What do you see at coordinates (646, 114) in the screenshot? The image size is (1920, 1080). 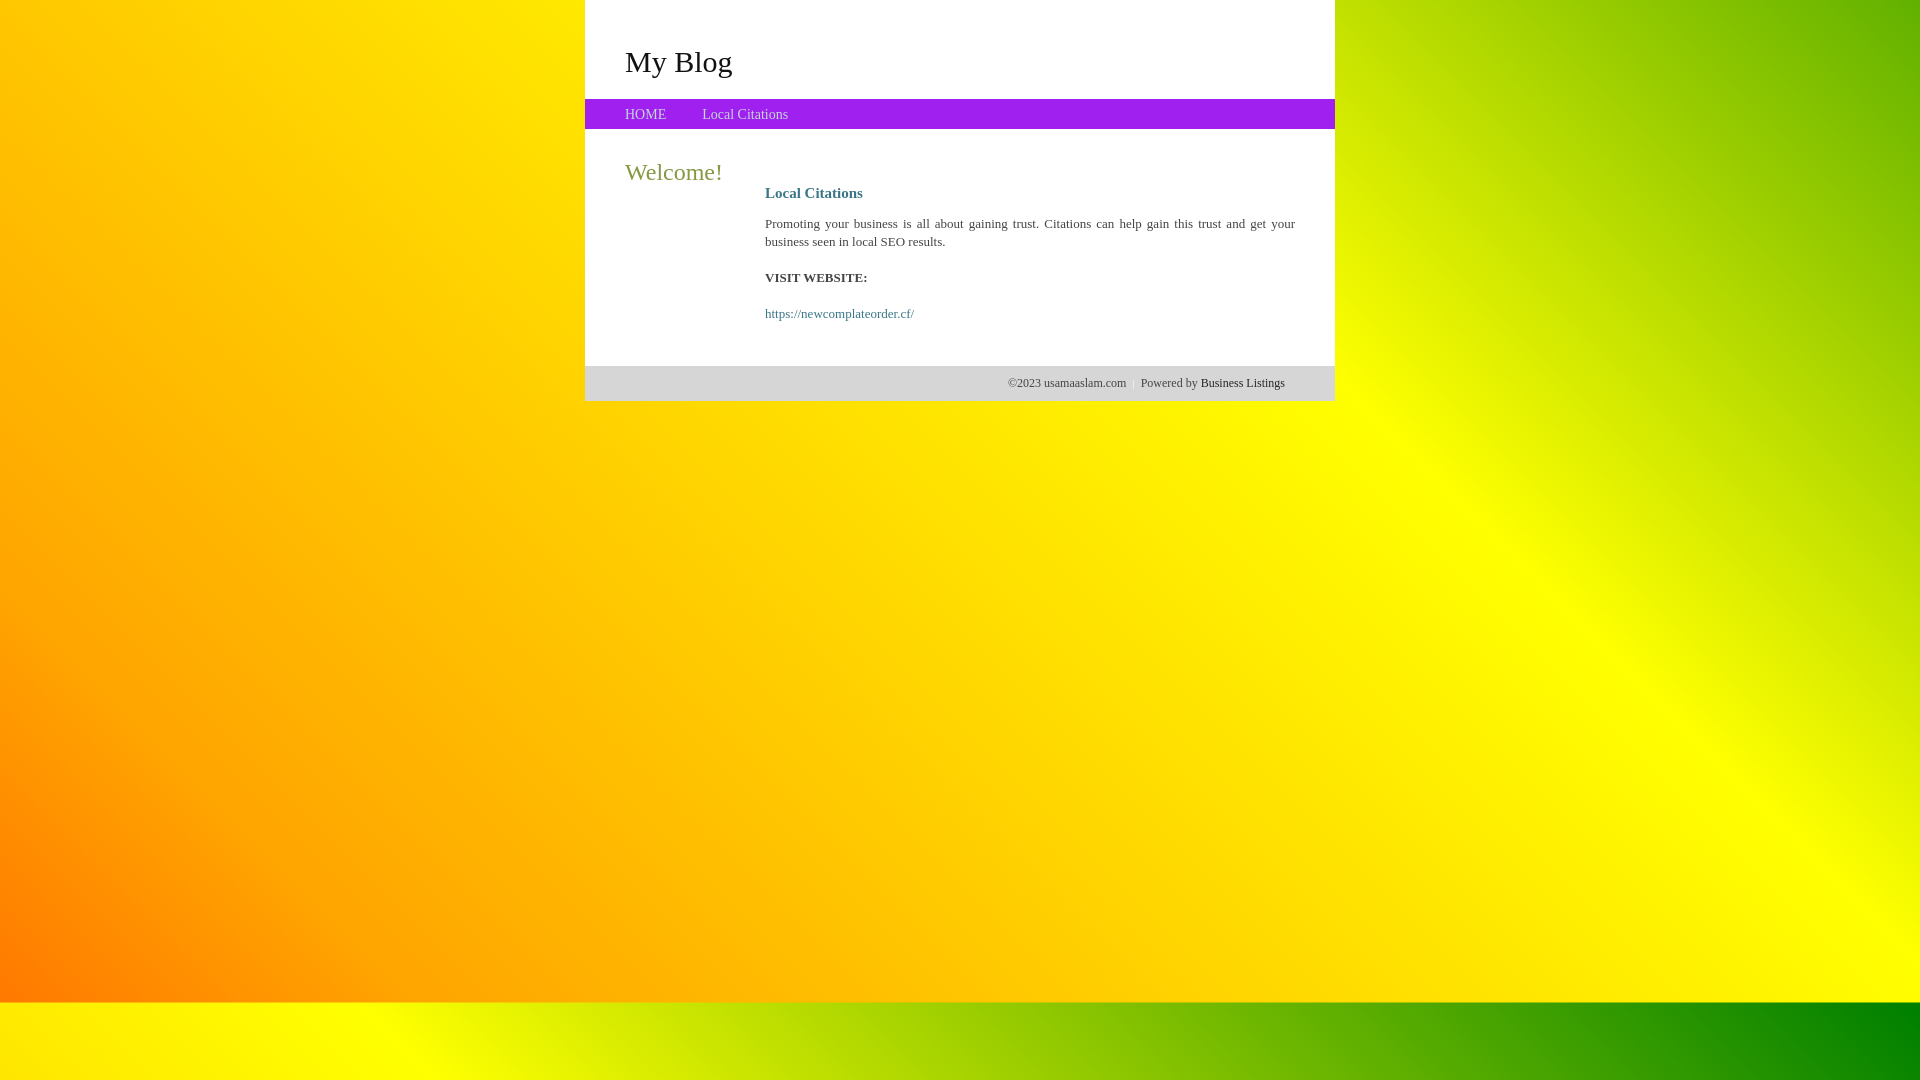 I see `HOME` at bounding box center [646, 114].